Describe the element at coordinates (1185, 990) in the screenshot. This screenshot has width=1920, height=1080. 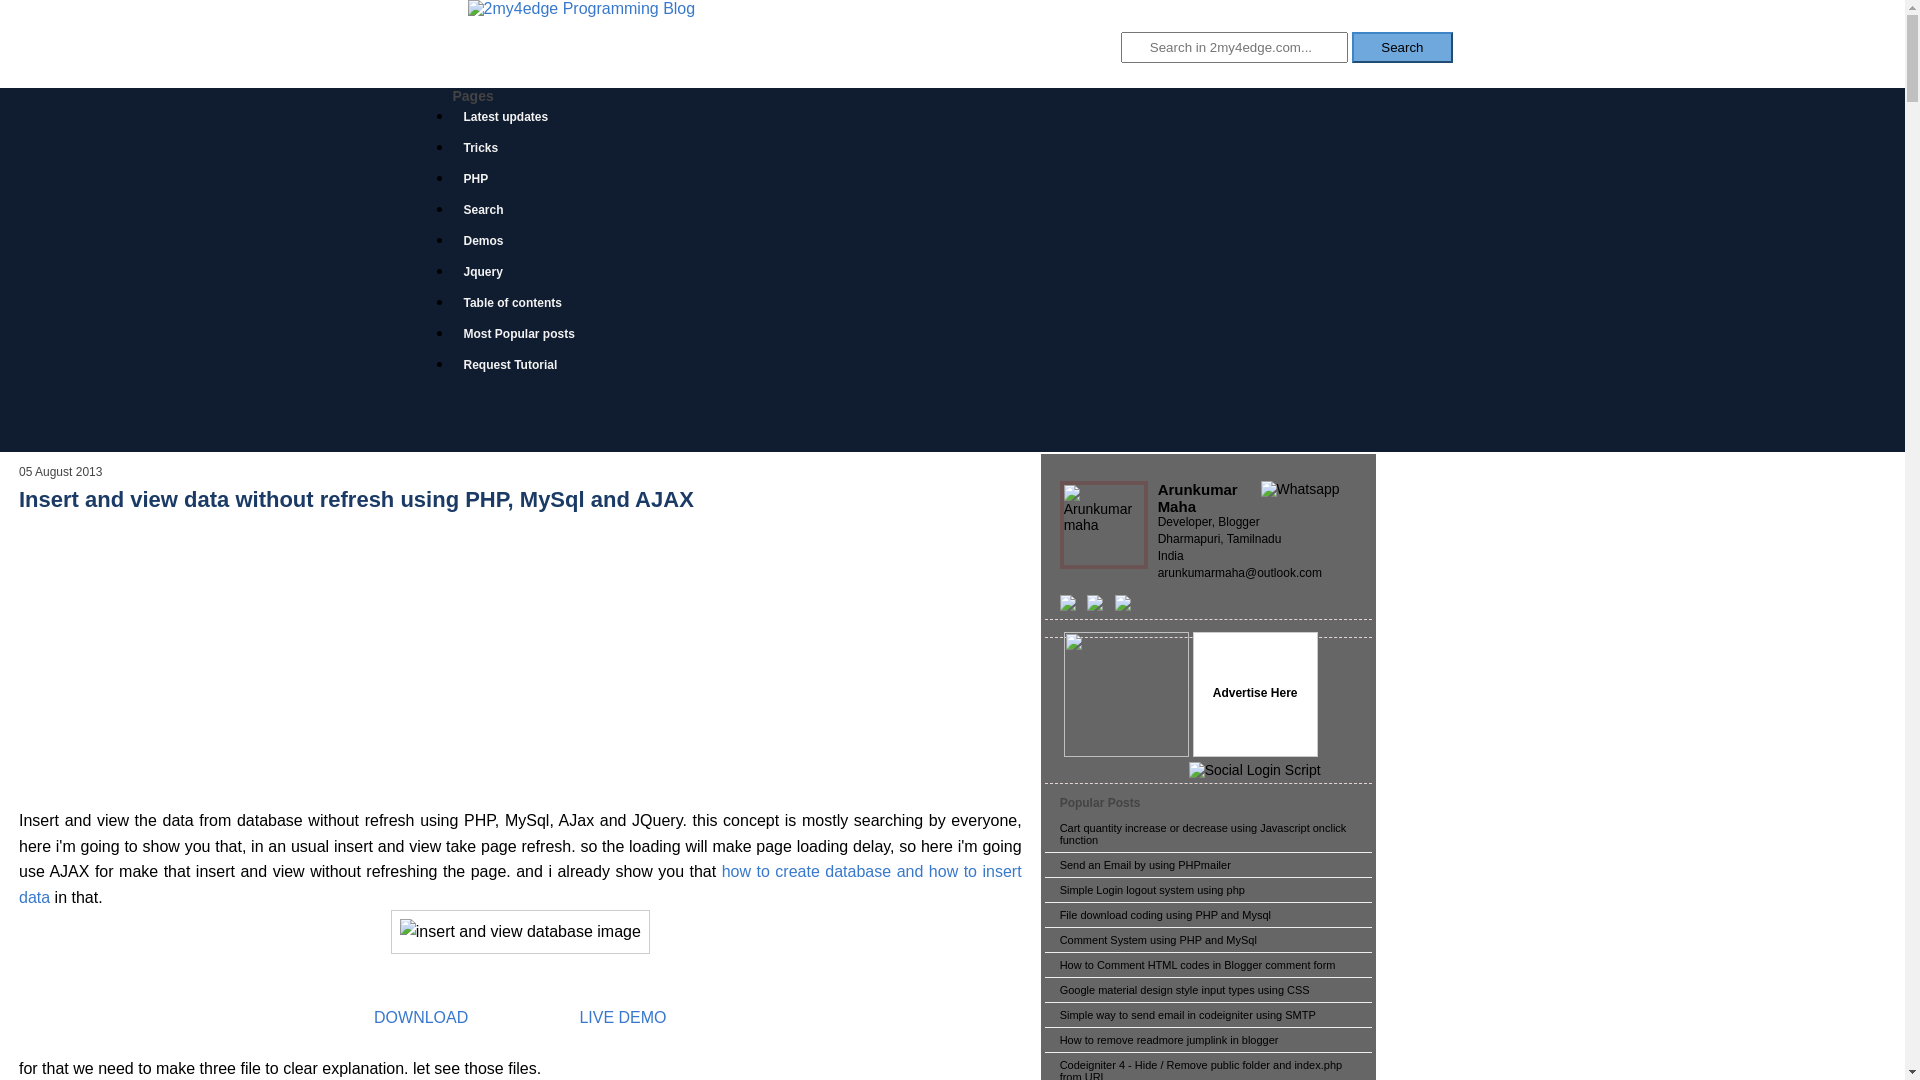
I see `Google material design style input types using CSS` at that location.